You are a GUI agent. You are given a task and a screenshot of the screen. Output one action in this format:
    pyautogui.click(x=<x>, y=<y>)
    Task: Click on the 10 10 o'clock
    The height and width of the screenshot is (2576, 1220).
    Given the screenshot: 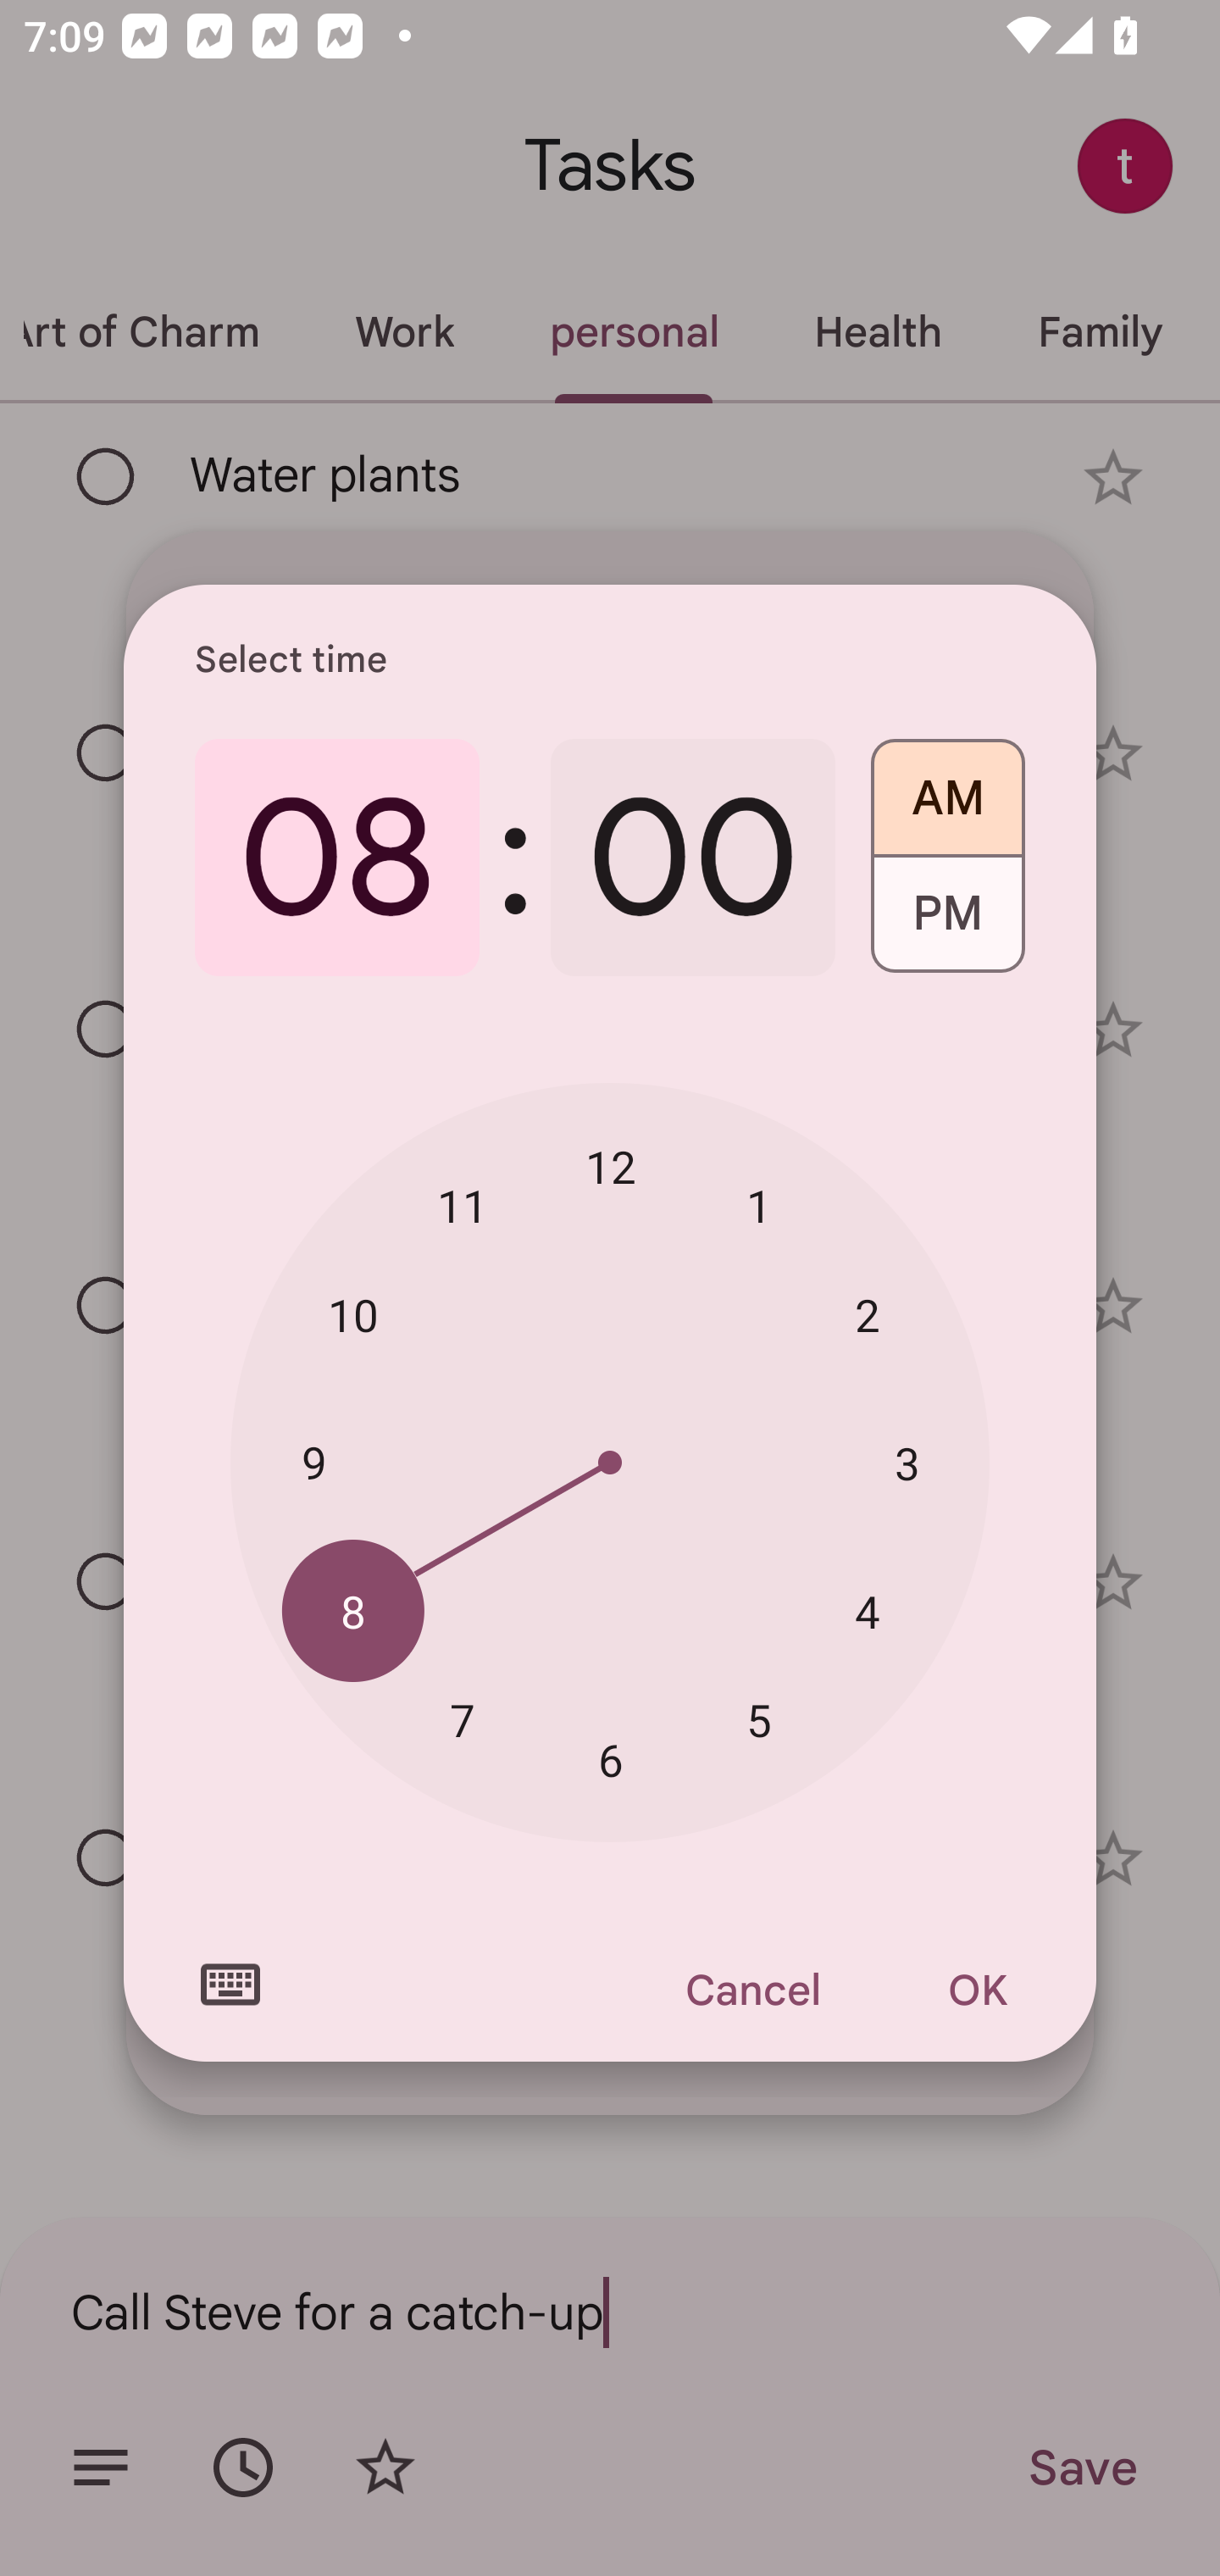 What is the action you would take?
    pyautogui.click(x=352, y=1315)
    